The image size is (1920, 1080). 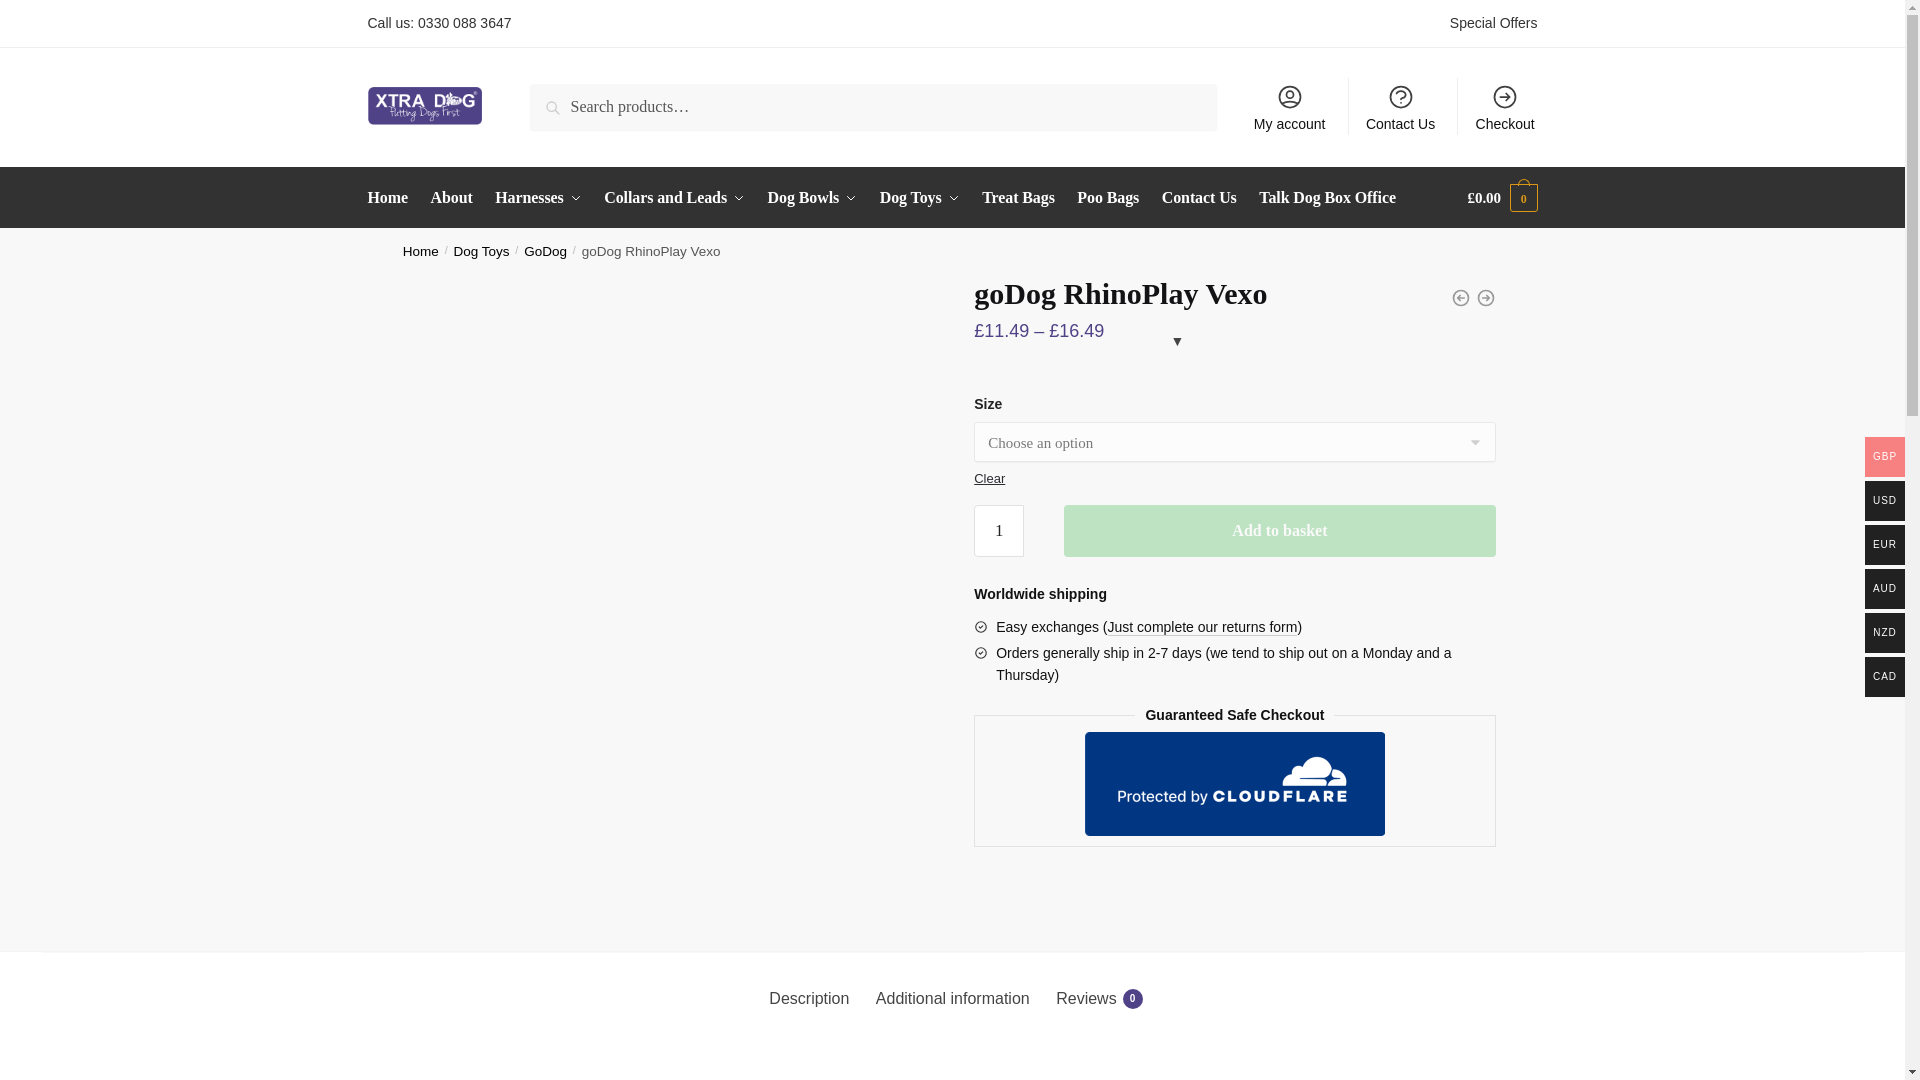 I want to click on Special Offers, so click(x=1493, y=22).